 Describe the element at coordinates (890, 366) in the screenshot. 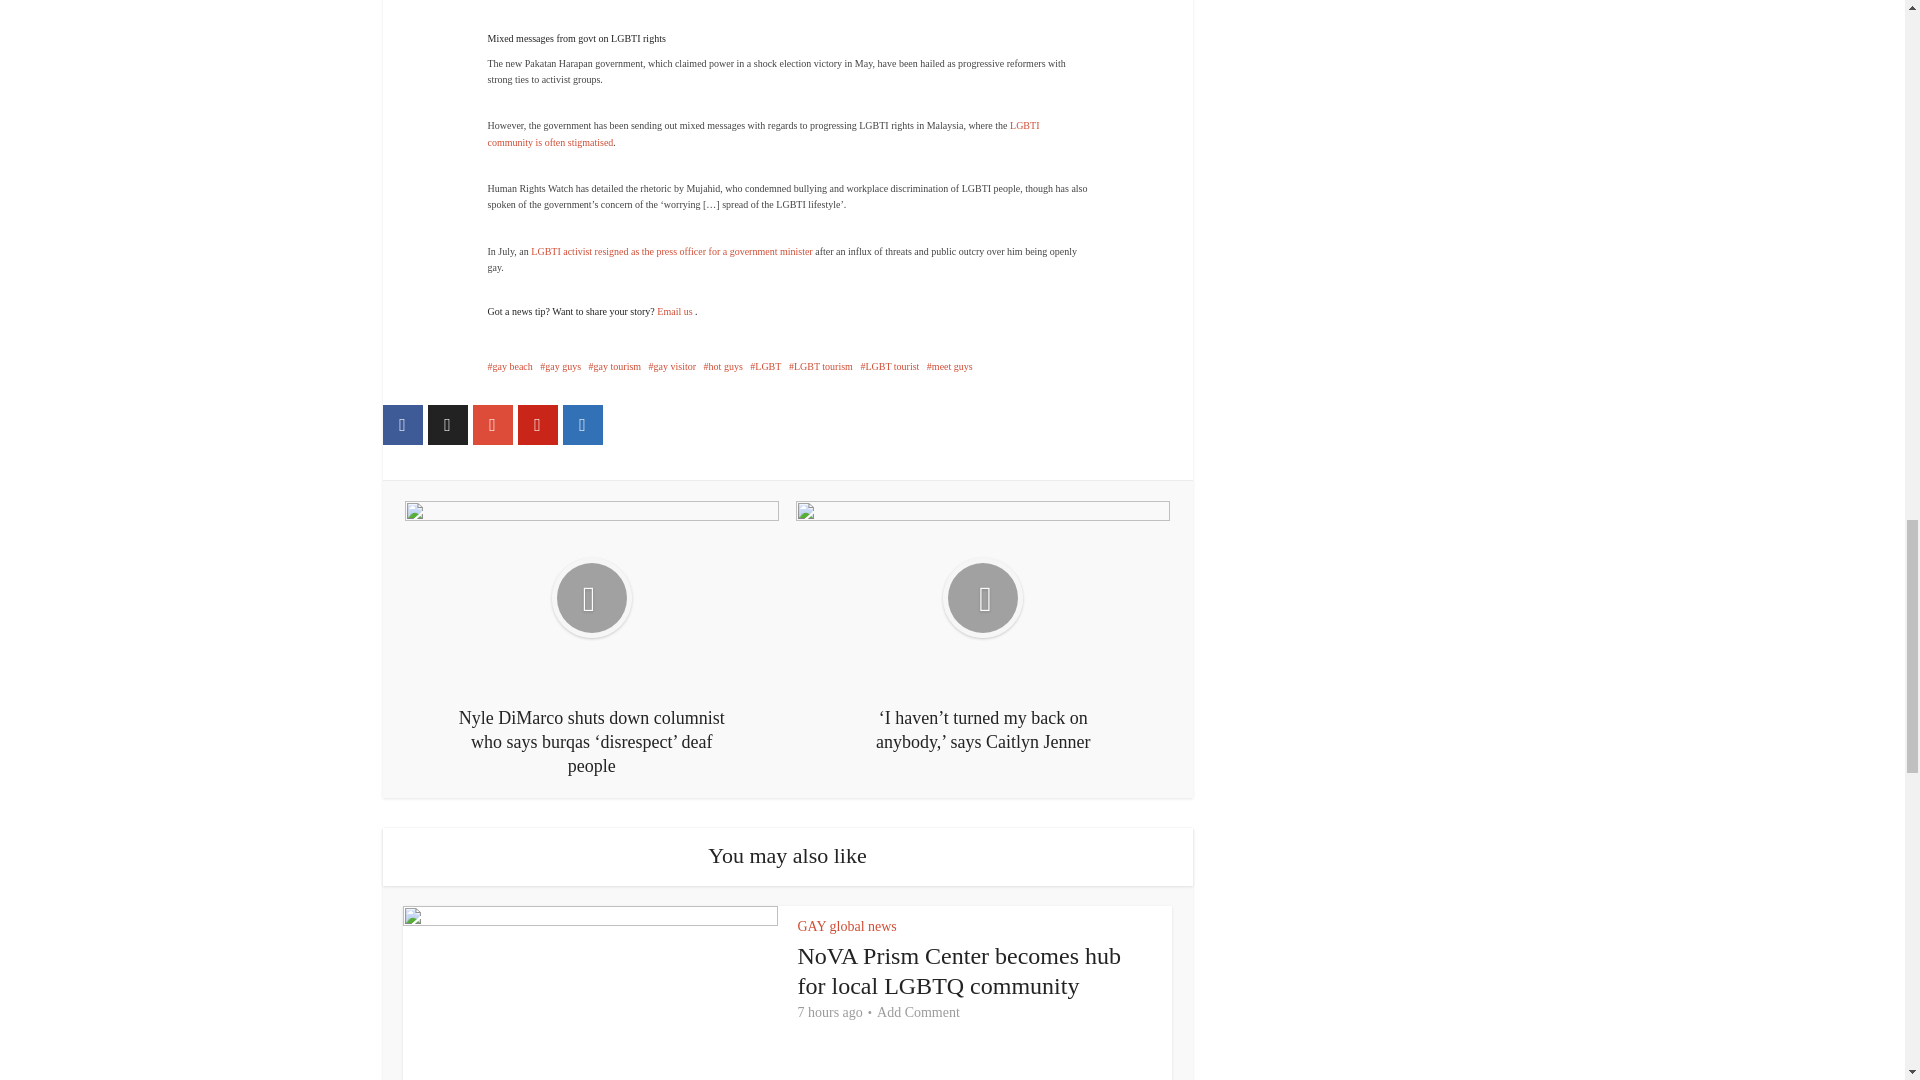

I see `LGBT tourist` at that location.